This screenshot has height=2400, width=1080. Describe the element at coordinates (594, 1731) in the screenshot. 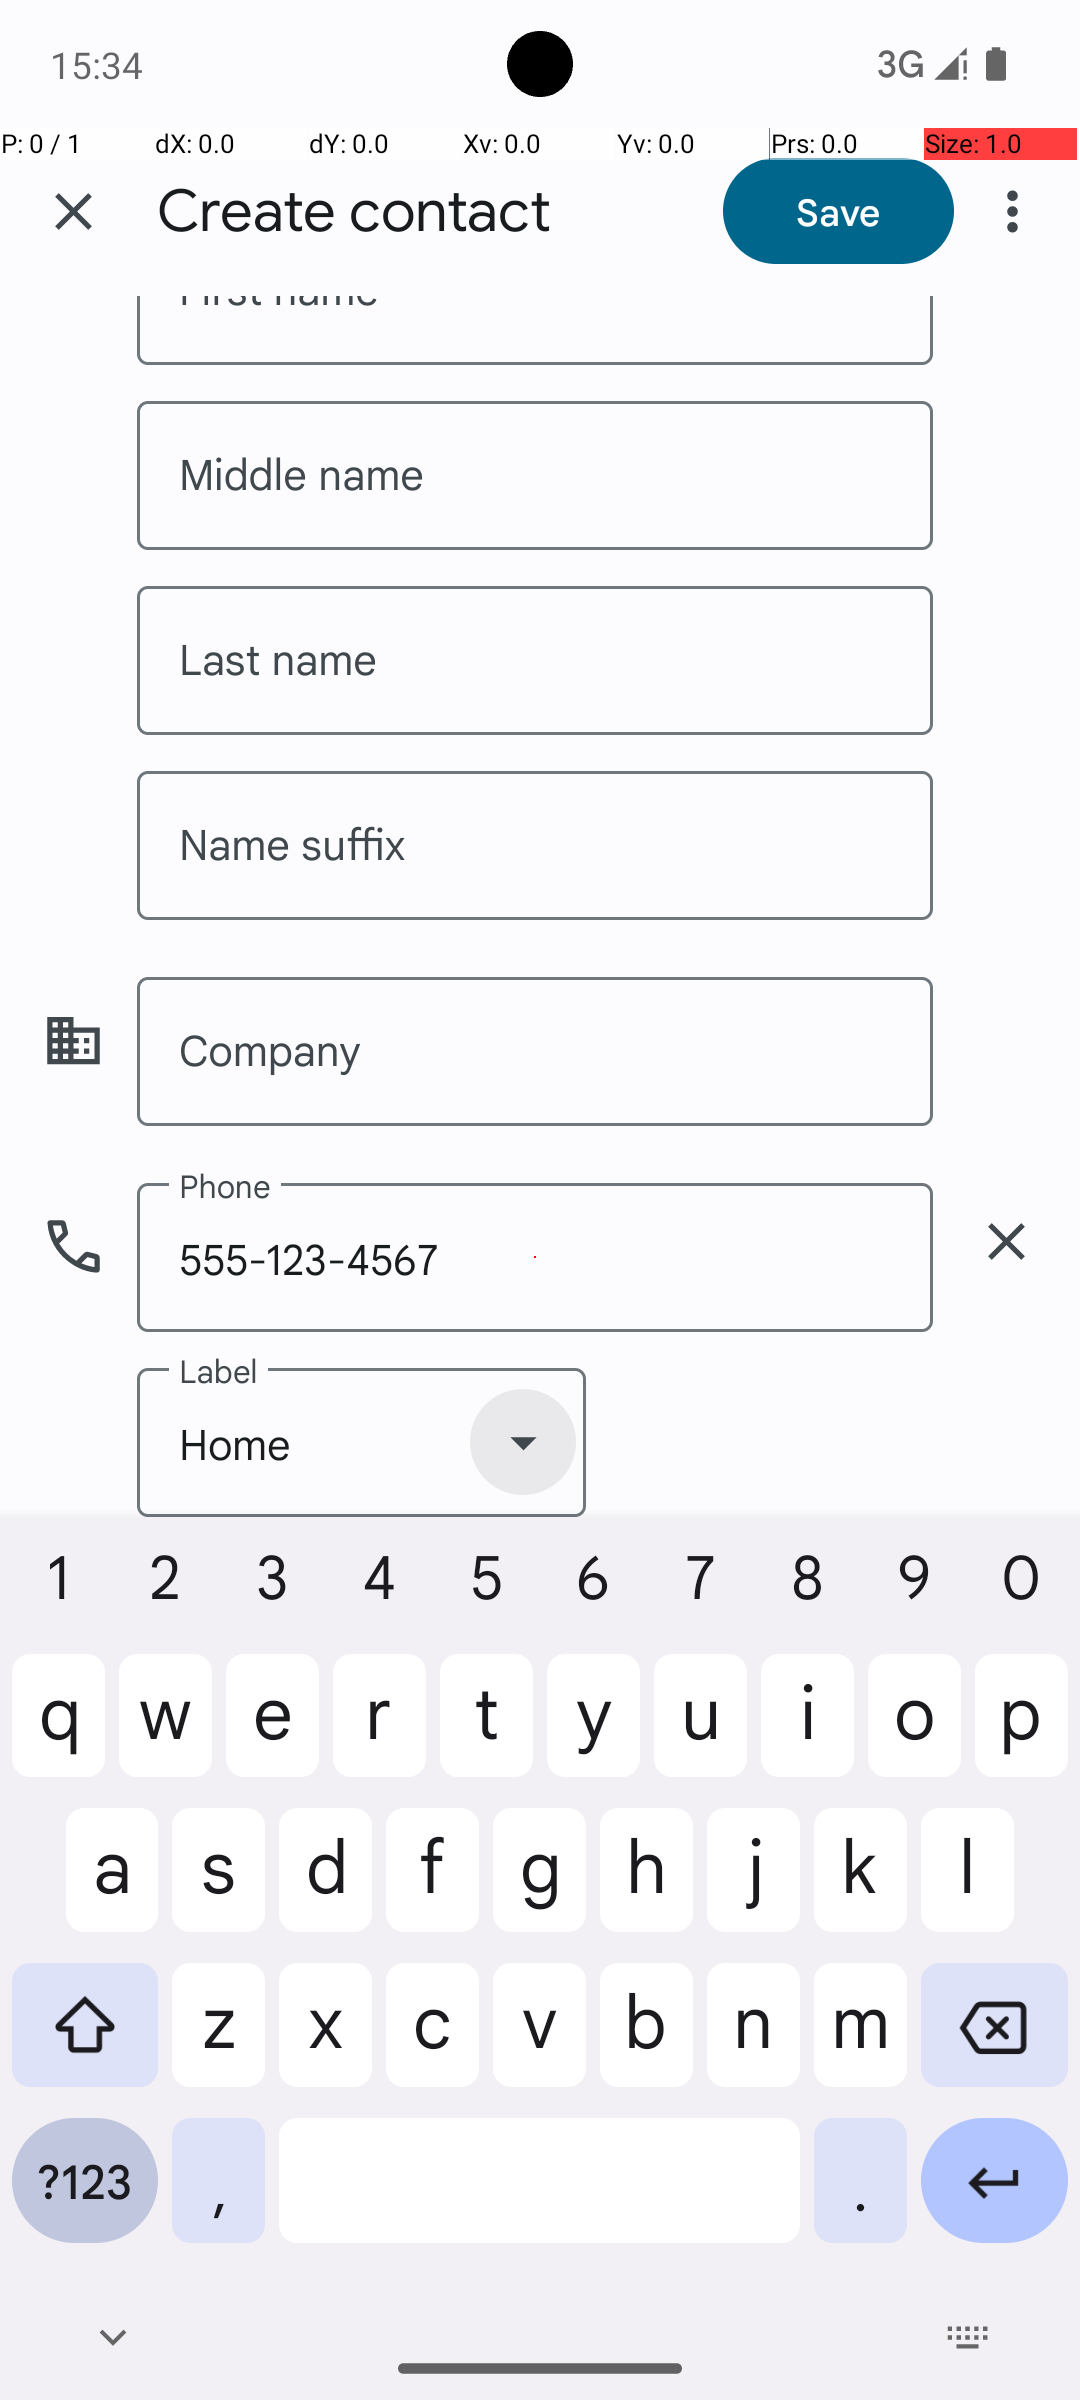

I see `y` at that location.